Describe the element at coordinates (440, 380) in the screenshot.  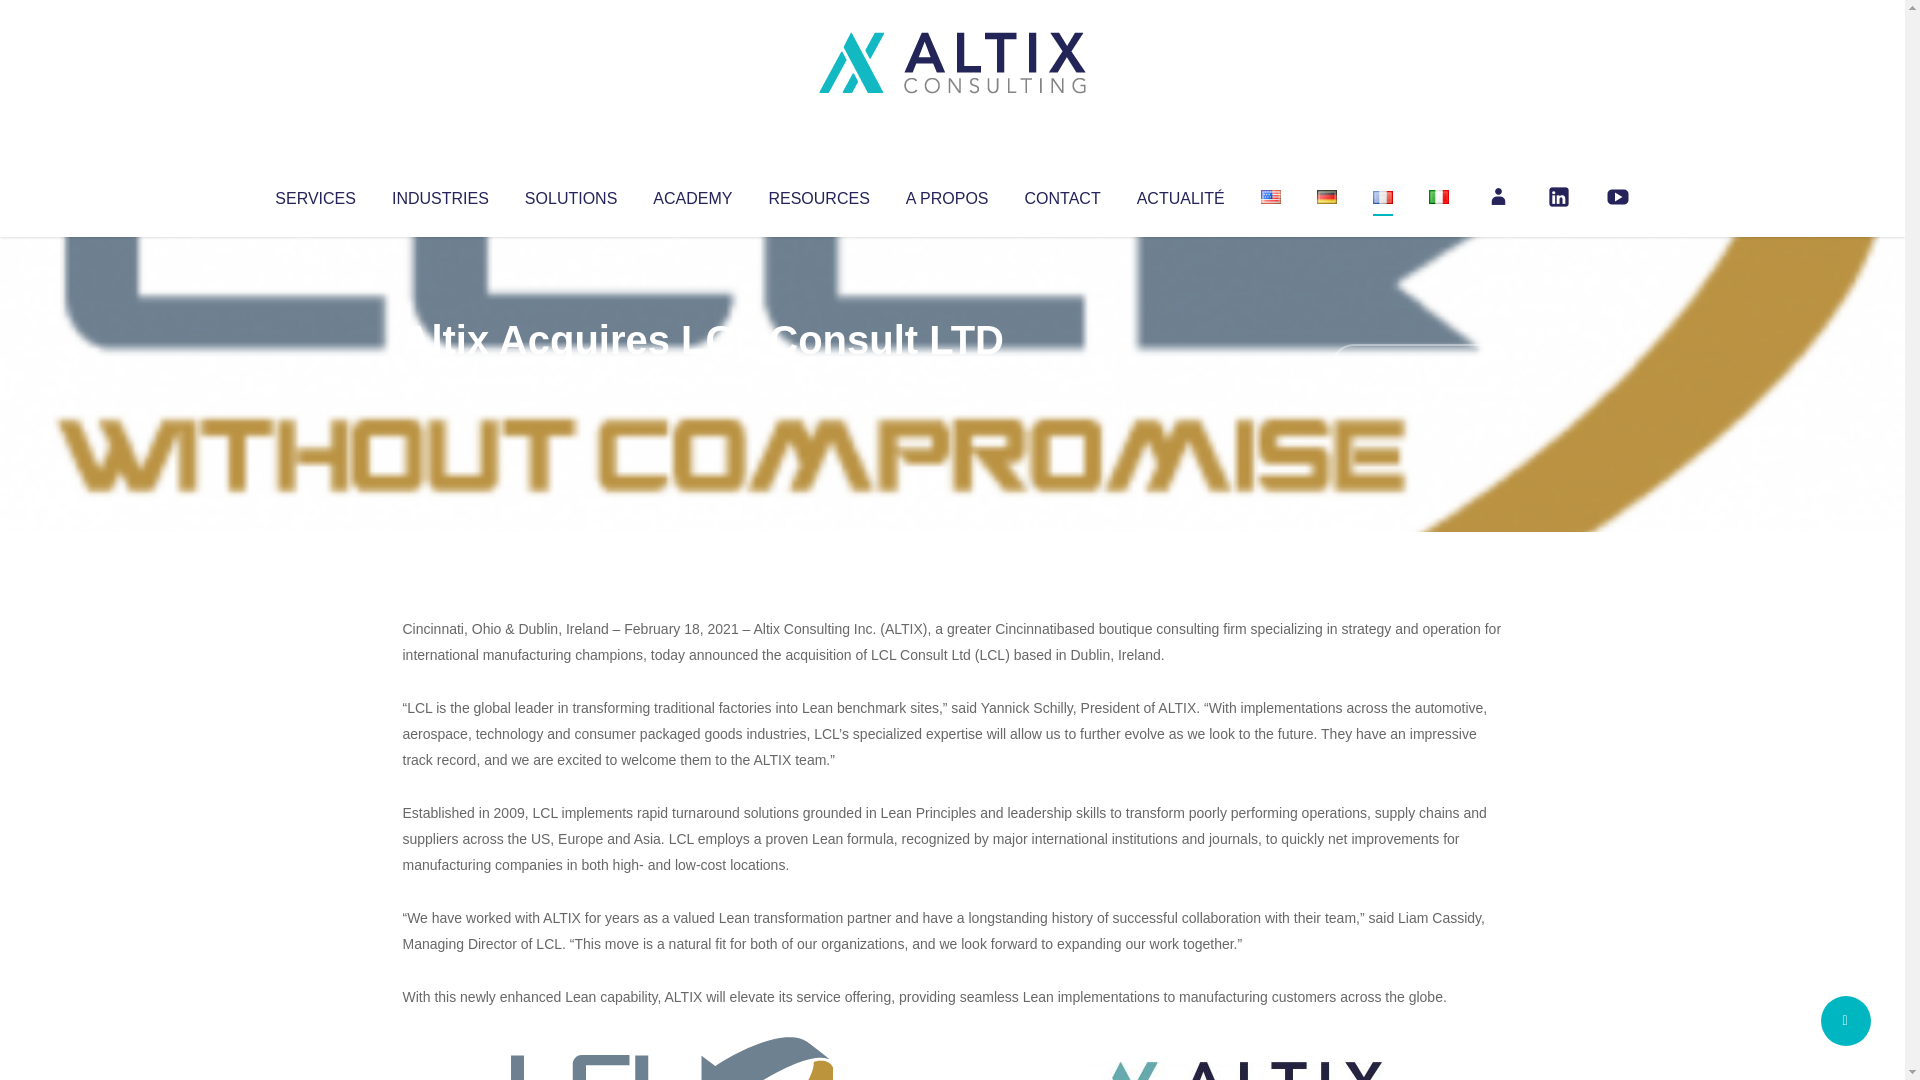
I see `Articles par Altix` at that location.